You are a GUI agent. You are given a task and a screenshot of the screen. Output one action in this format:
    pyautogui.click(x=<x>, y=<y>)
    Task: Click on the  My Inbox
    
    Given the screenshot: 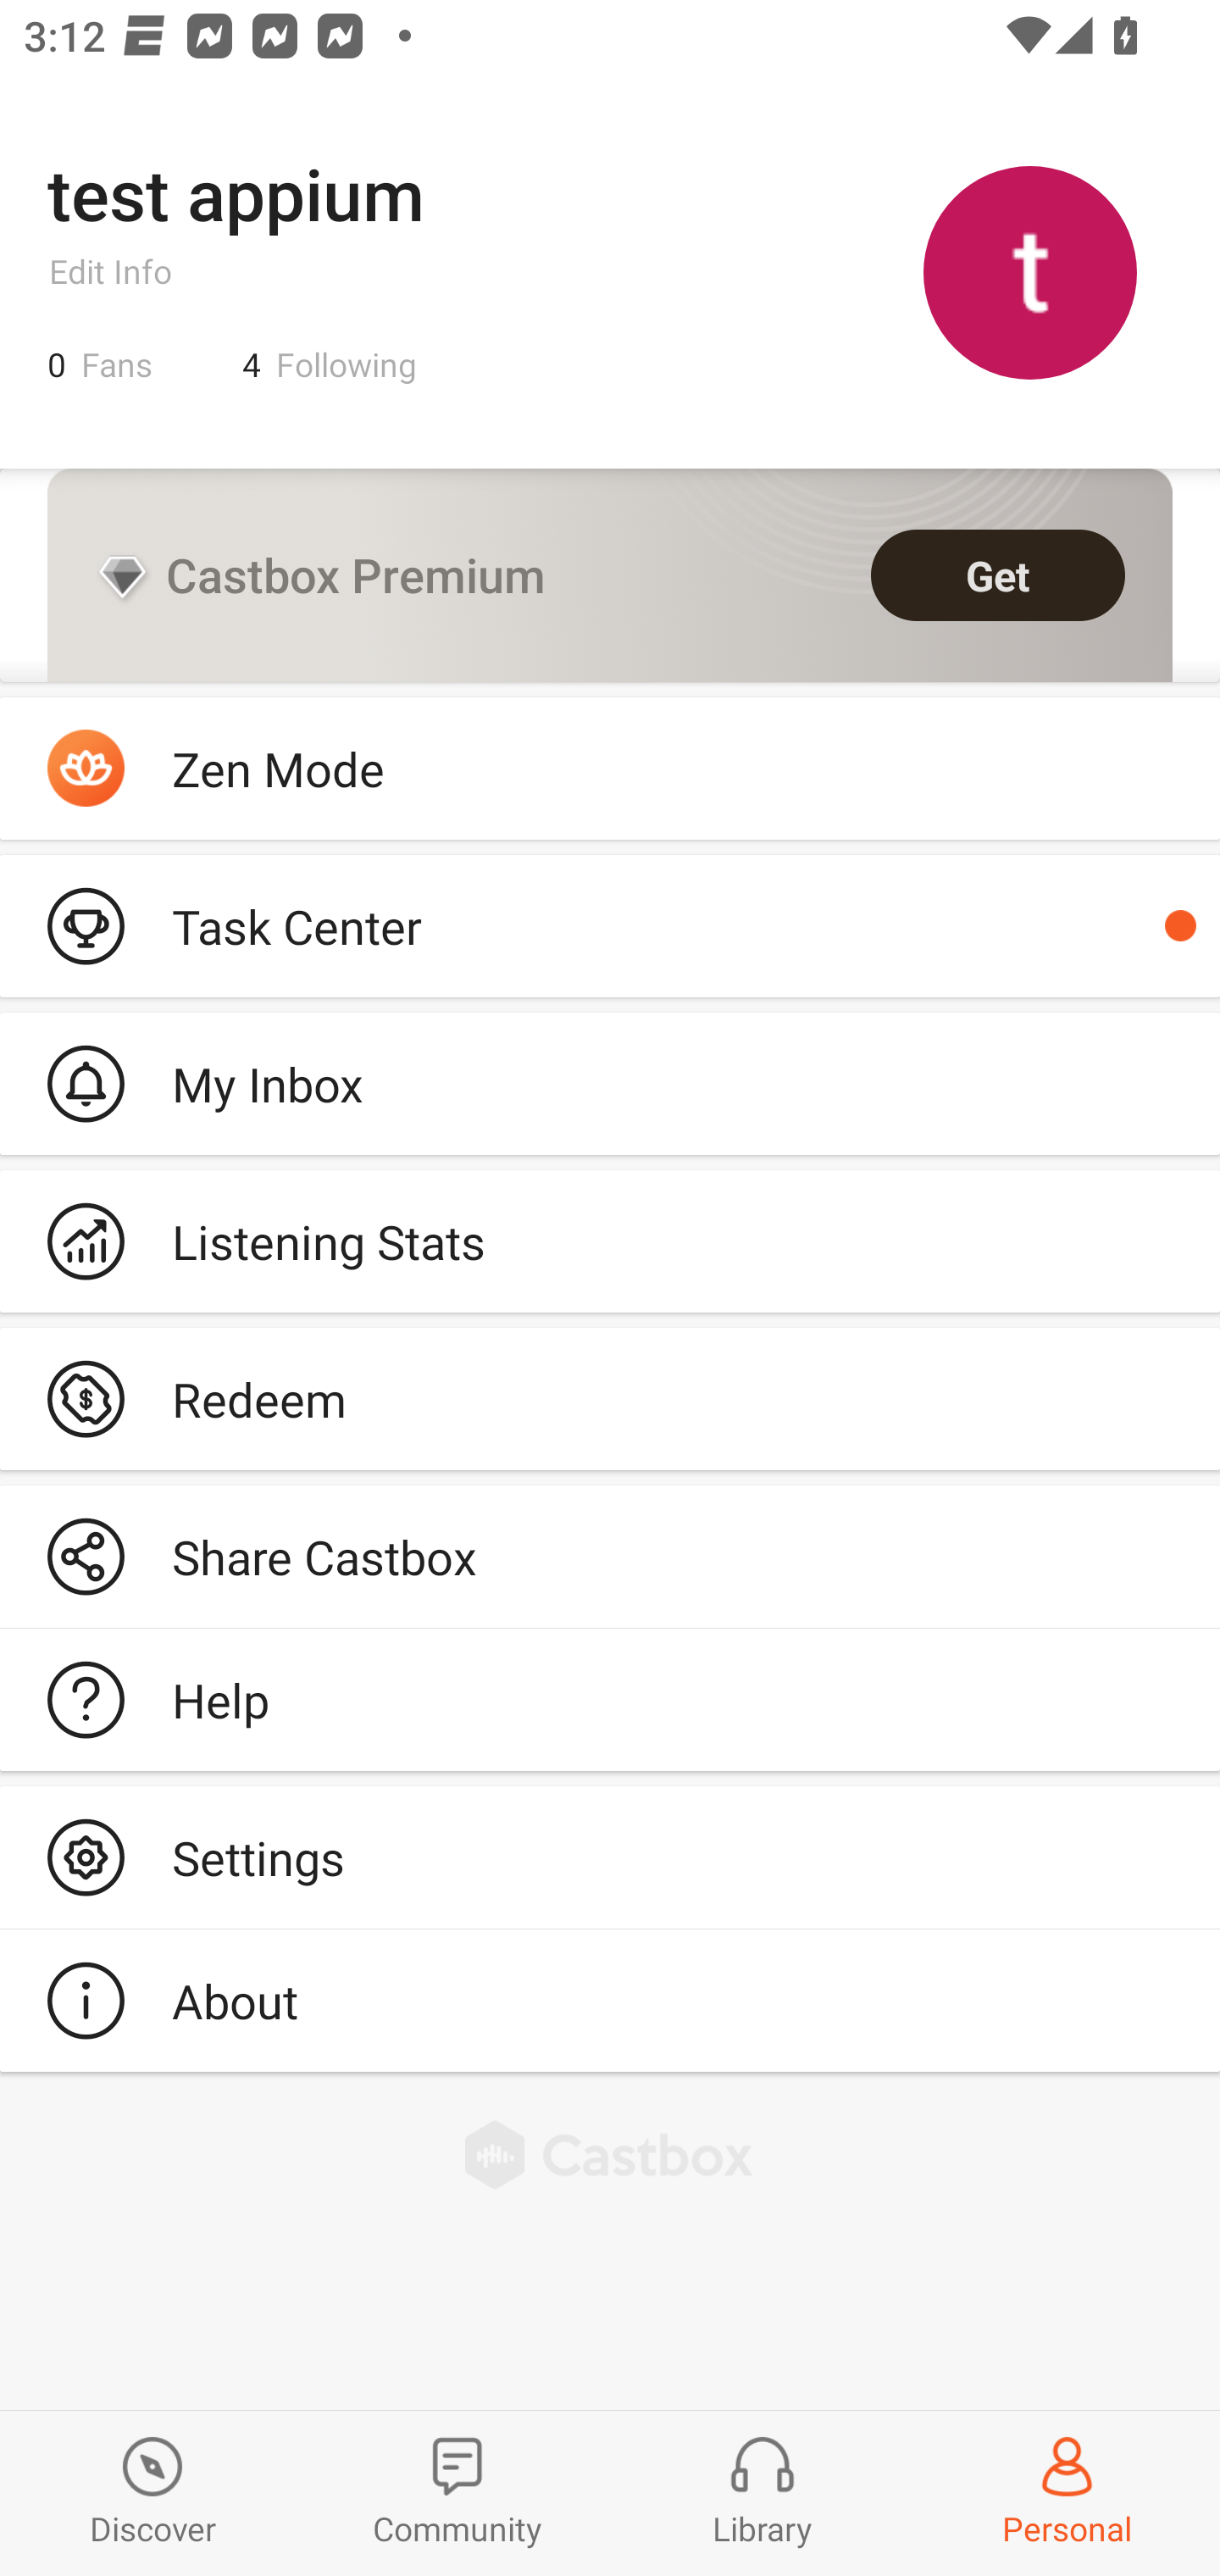 What is the action you would take?
    pyautogui.click(x=610, y=1083)
    